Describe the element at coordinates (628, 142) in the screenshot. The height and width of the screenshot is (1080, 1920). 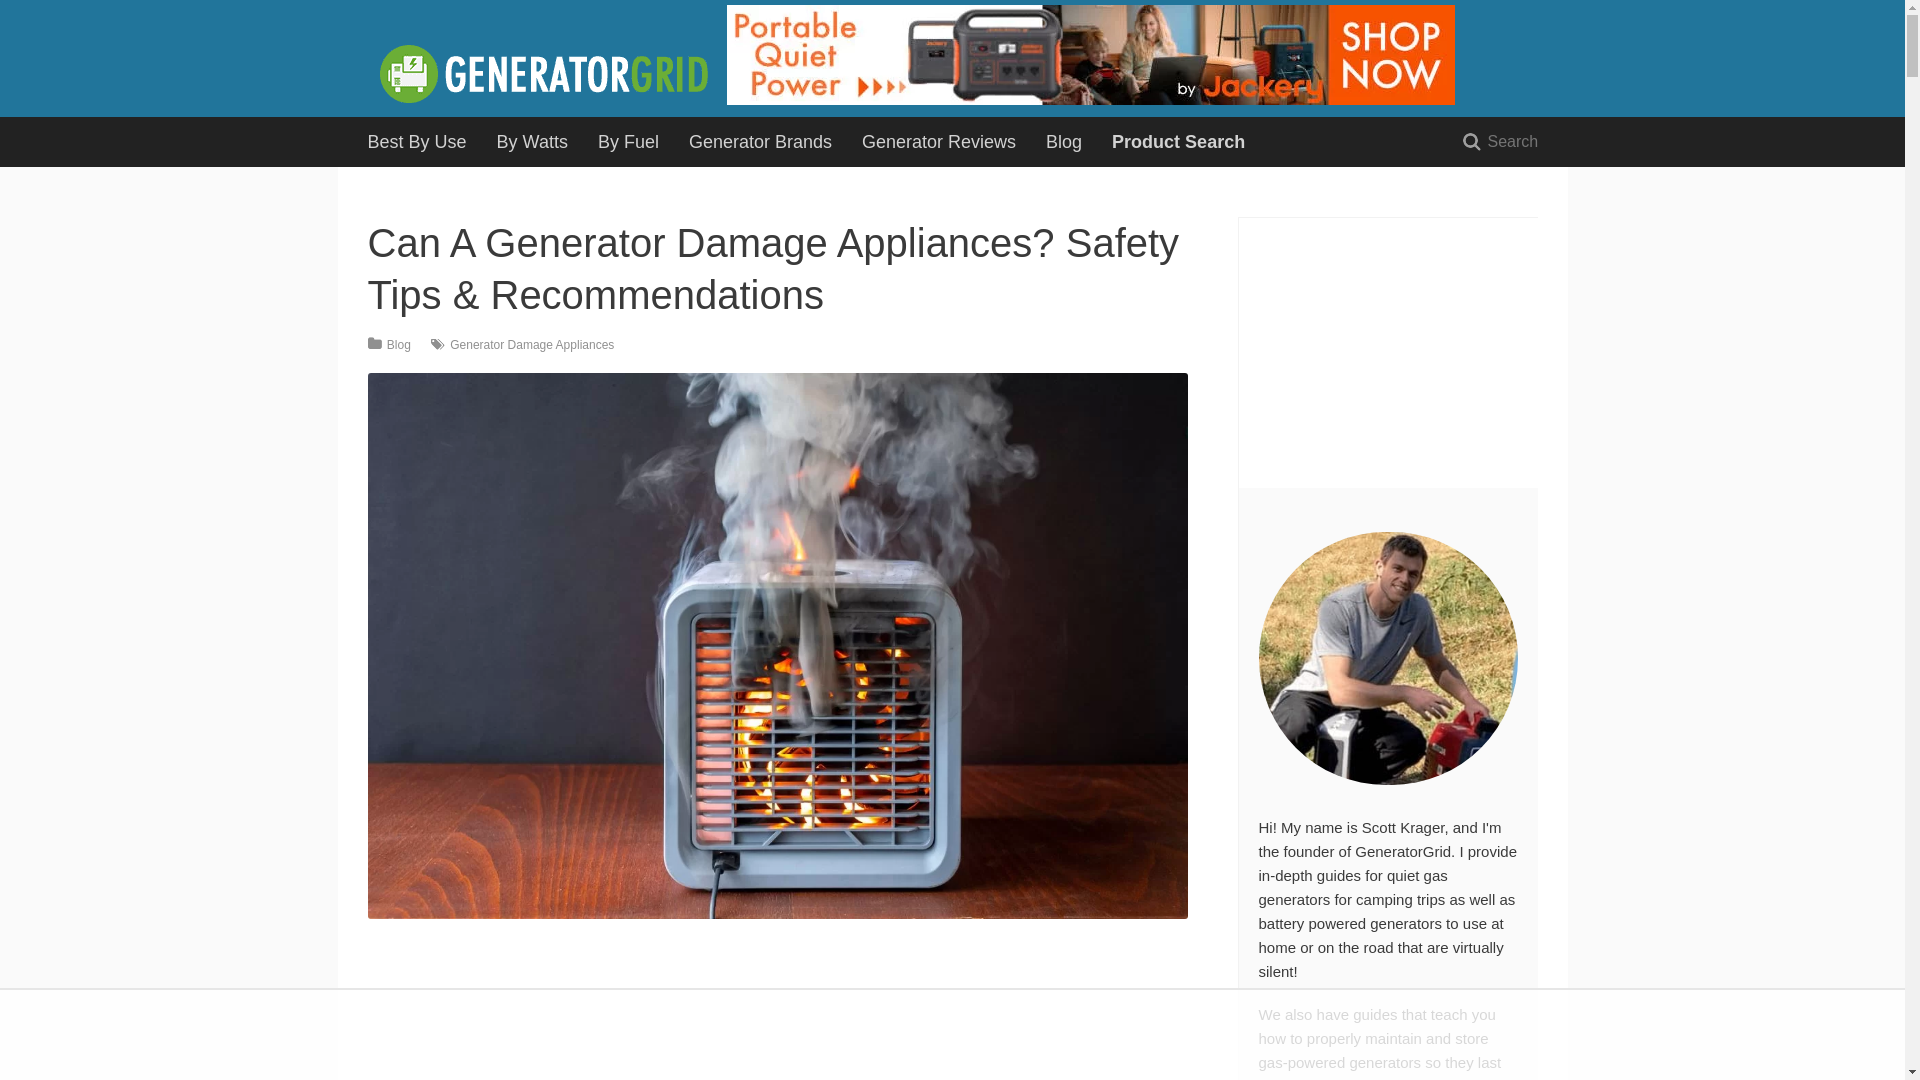
I see `By Fuel` at that location.